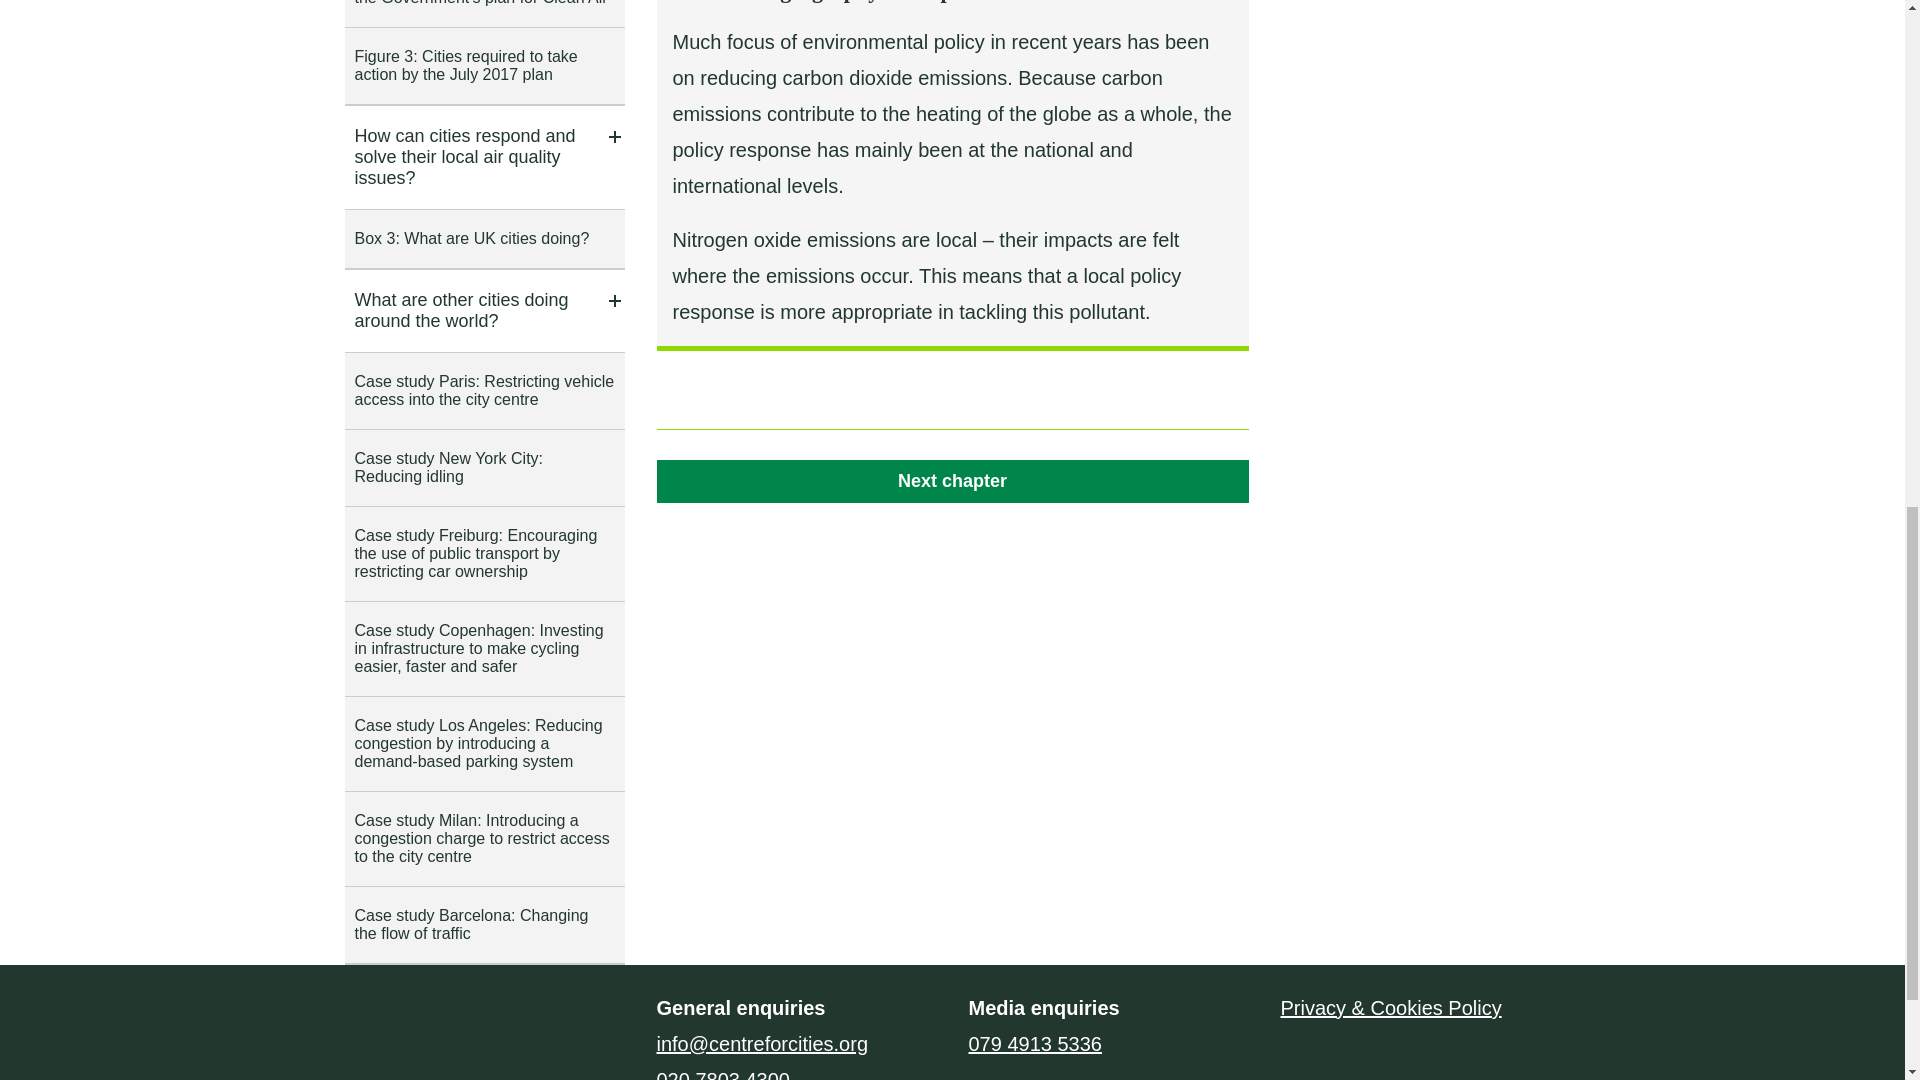  I want to click on Go to our LinkedIn profile, so click(408, 1017).